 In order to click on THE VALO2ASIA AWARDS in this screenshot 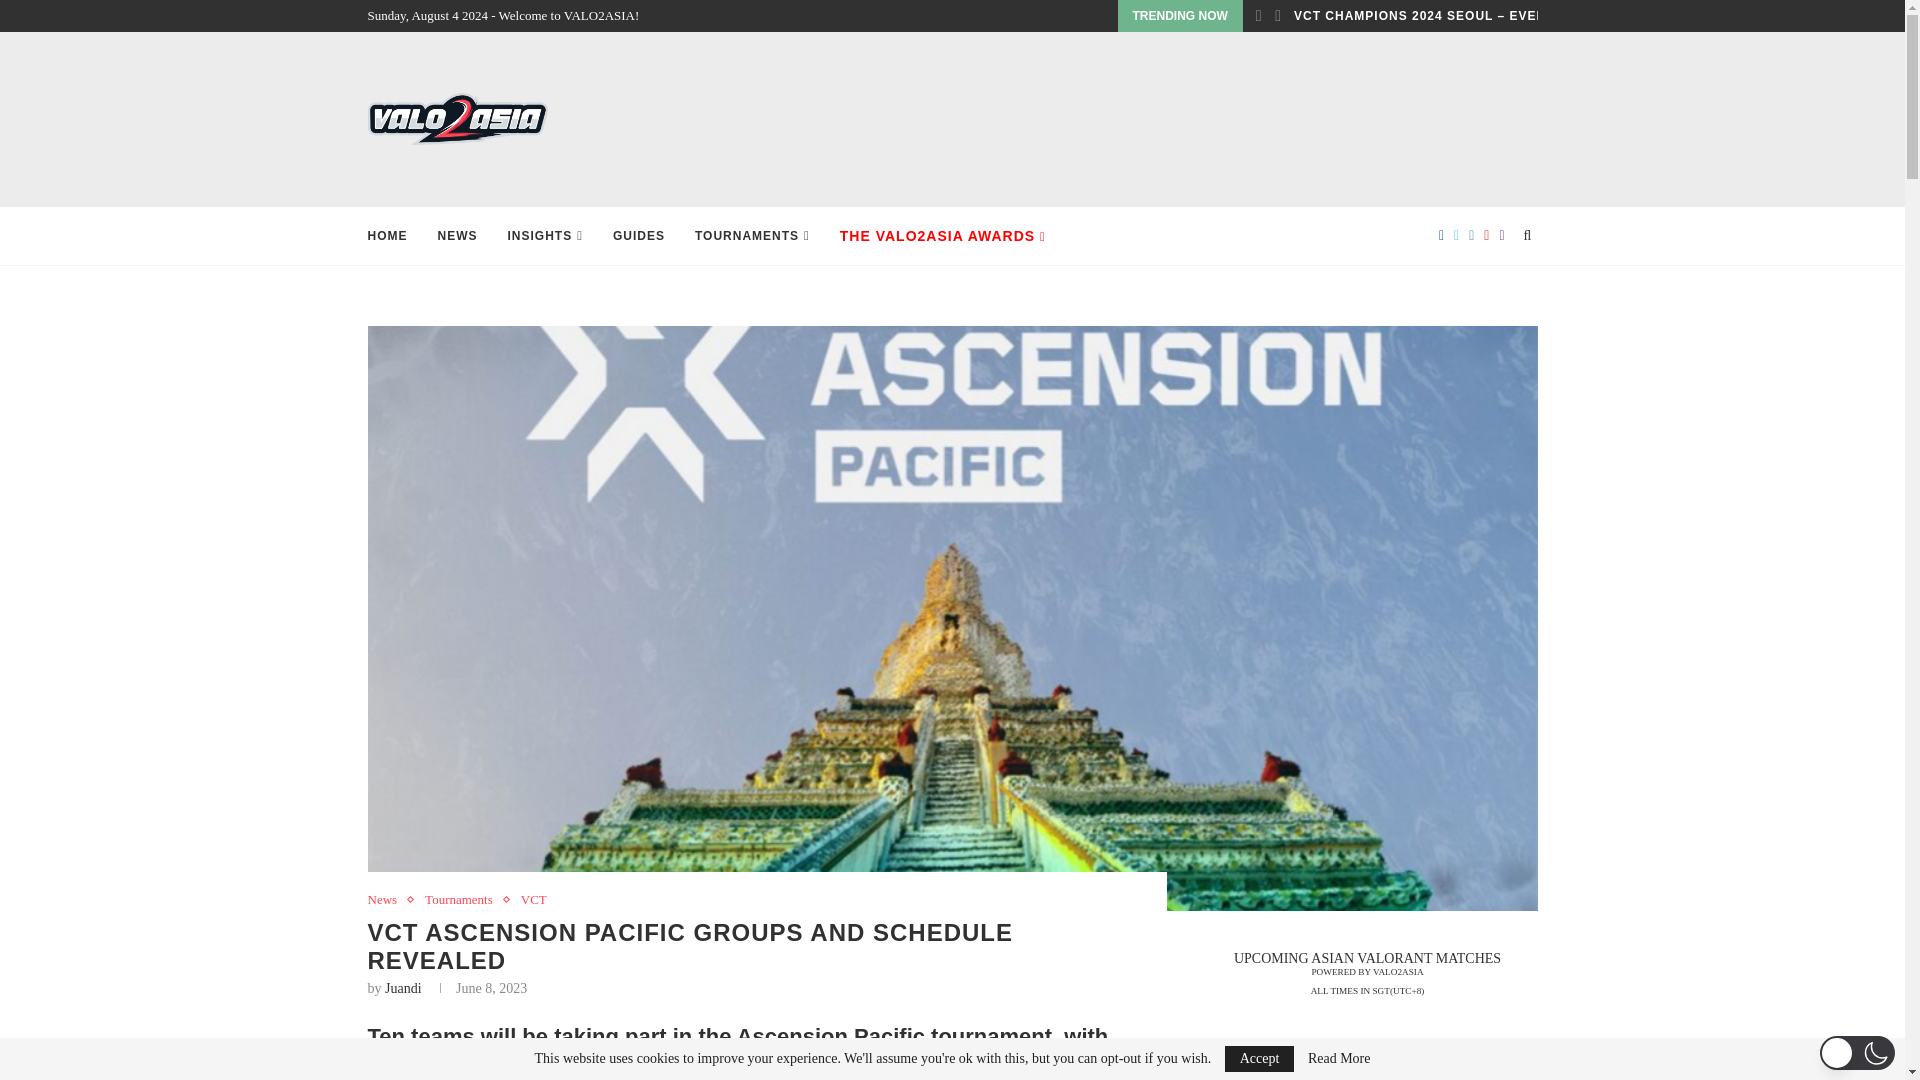, I will do `click(943, 236)`.